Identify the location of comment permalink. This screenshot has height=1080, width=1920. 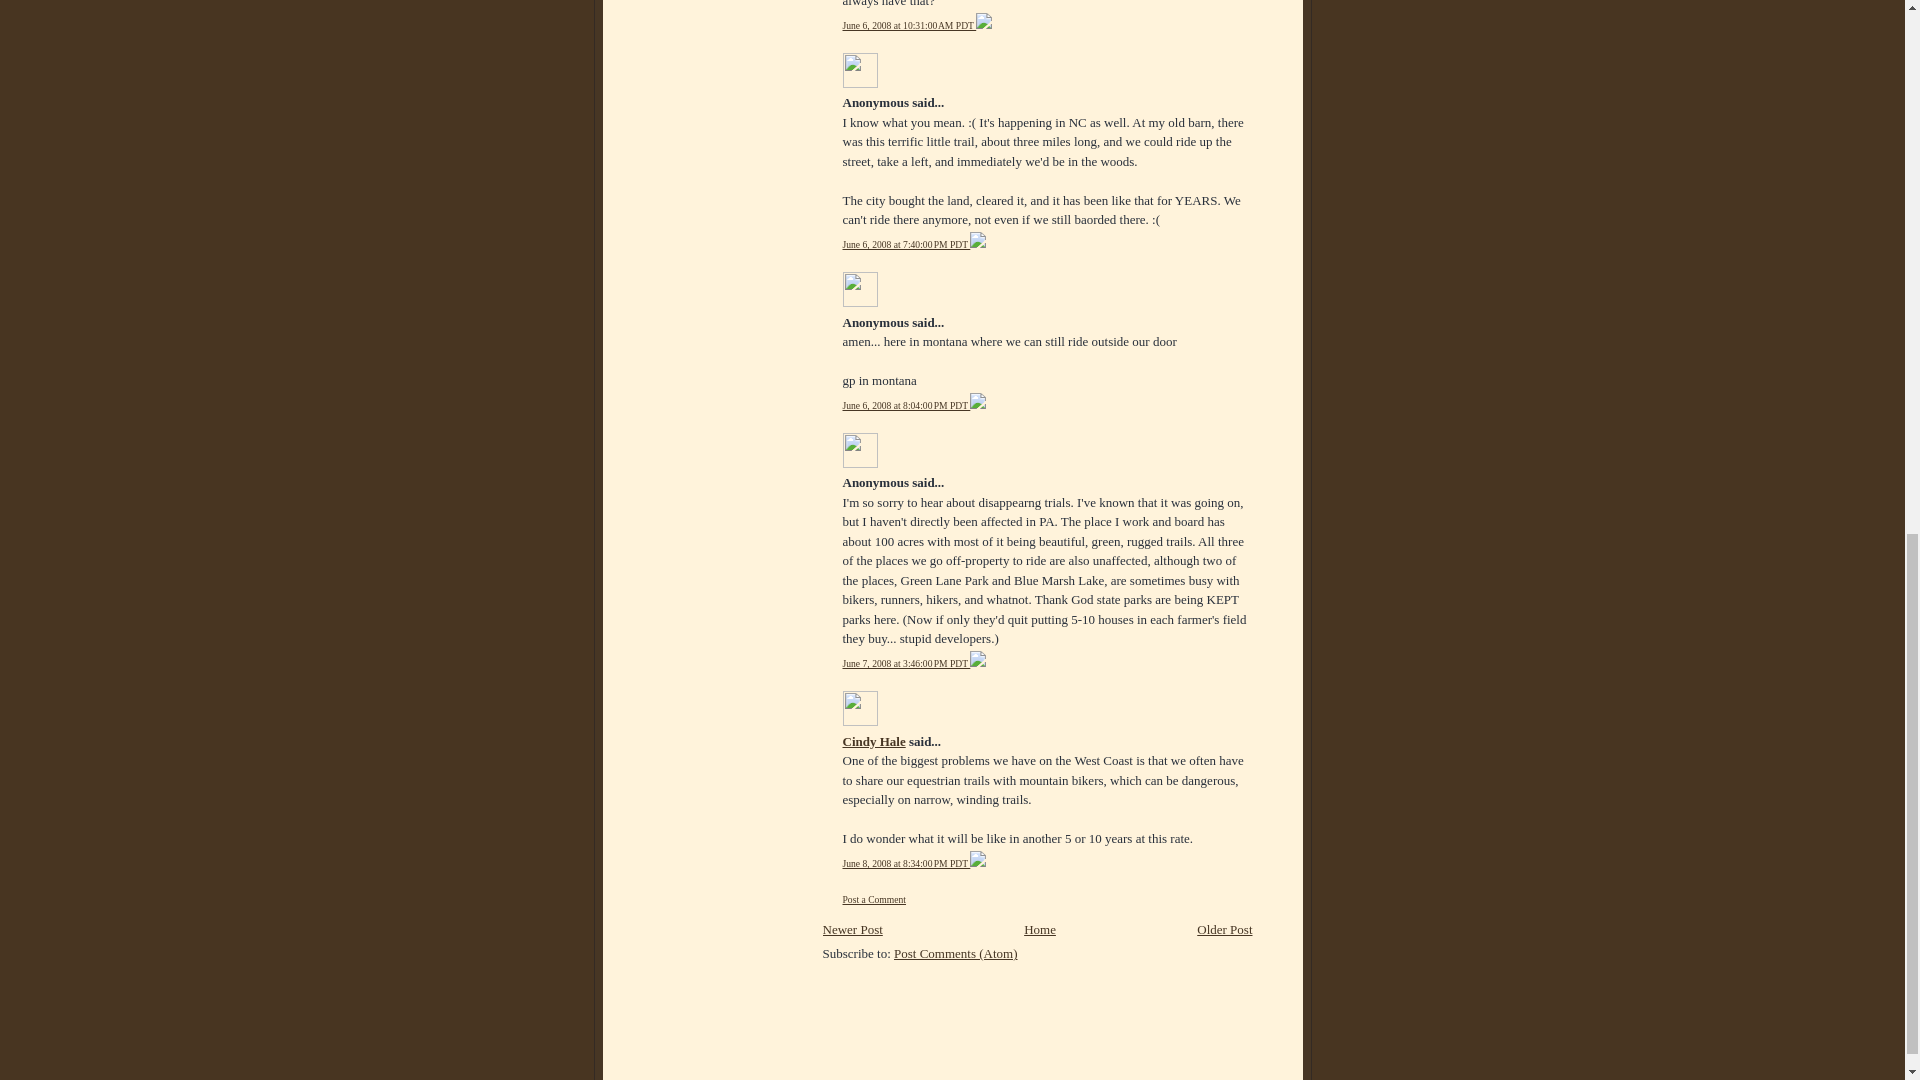
(906, 244).